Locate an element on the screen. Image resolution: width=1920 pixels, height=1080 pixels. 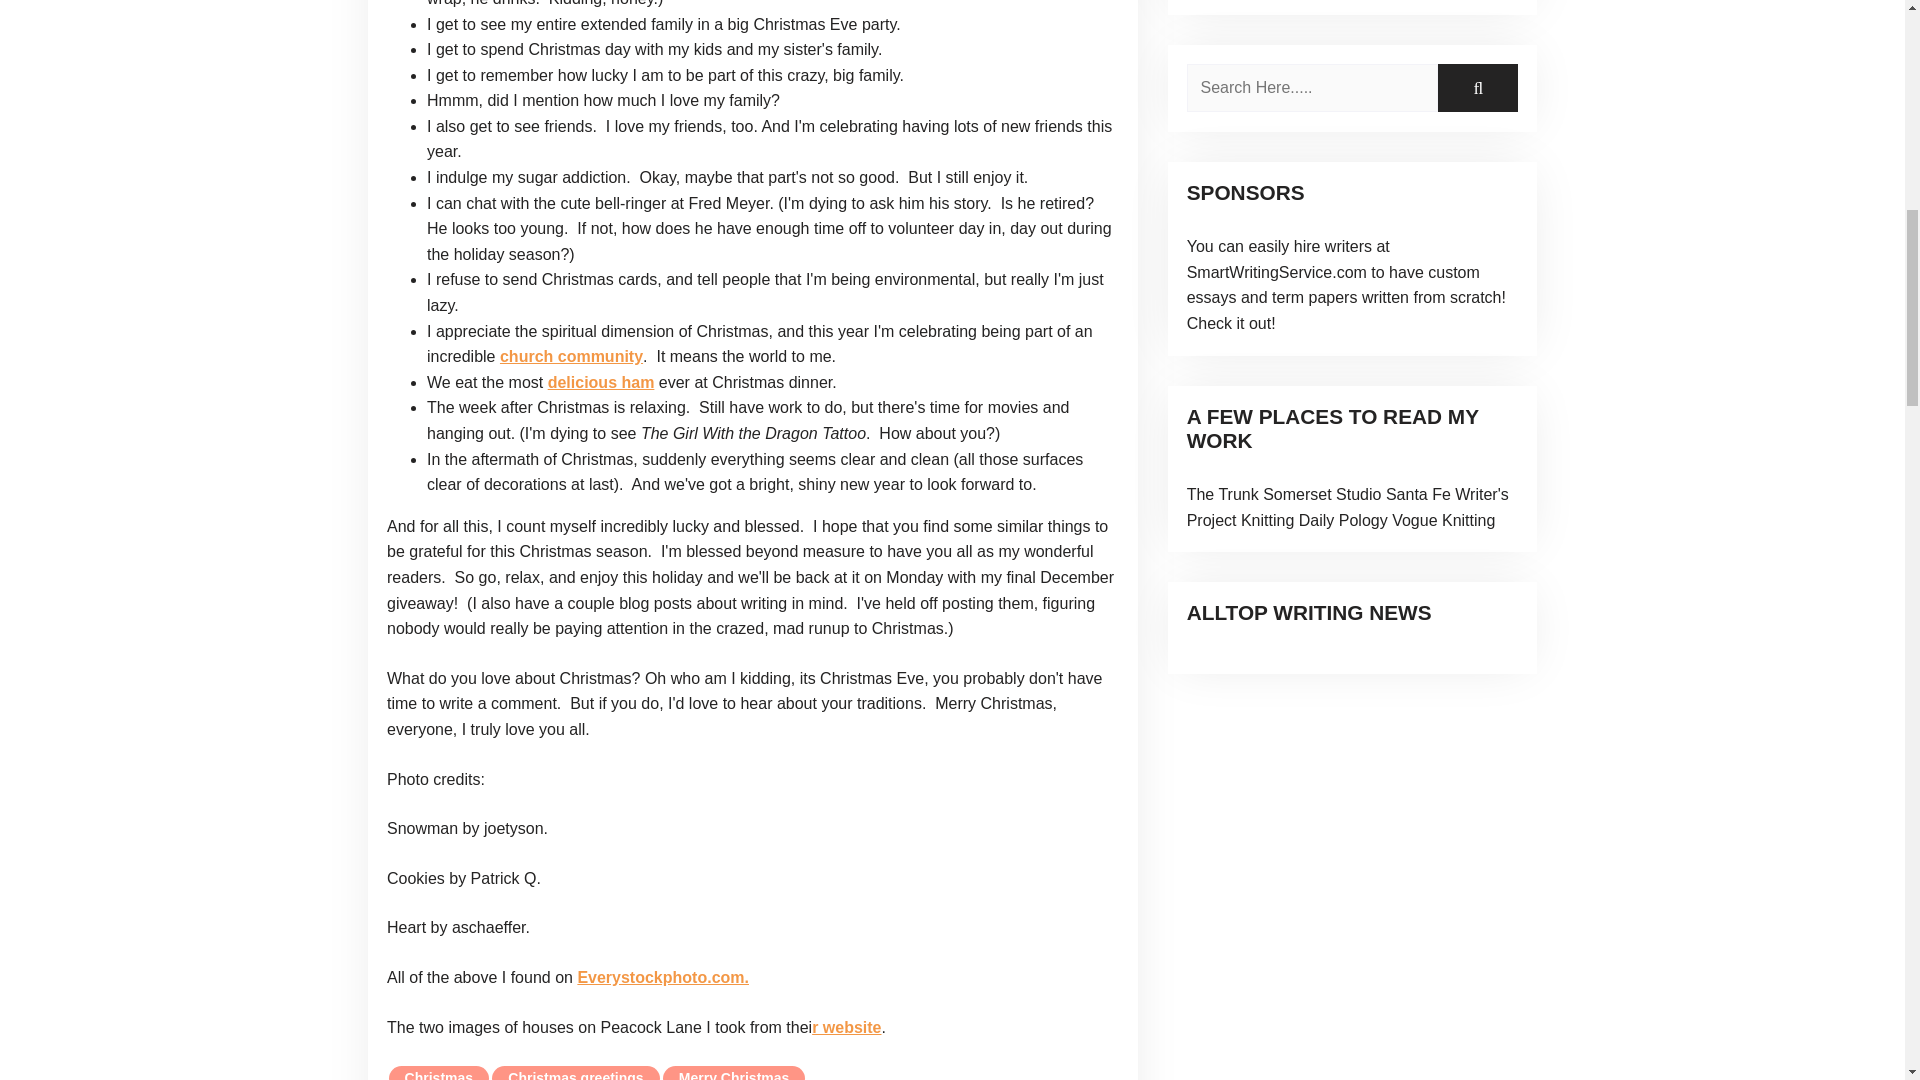
church community is located at coordinates (571, 356).